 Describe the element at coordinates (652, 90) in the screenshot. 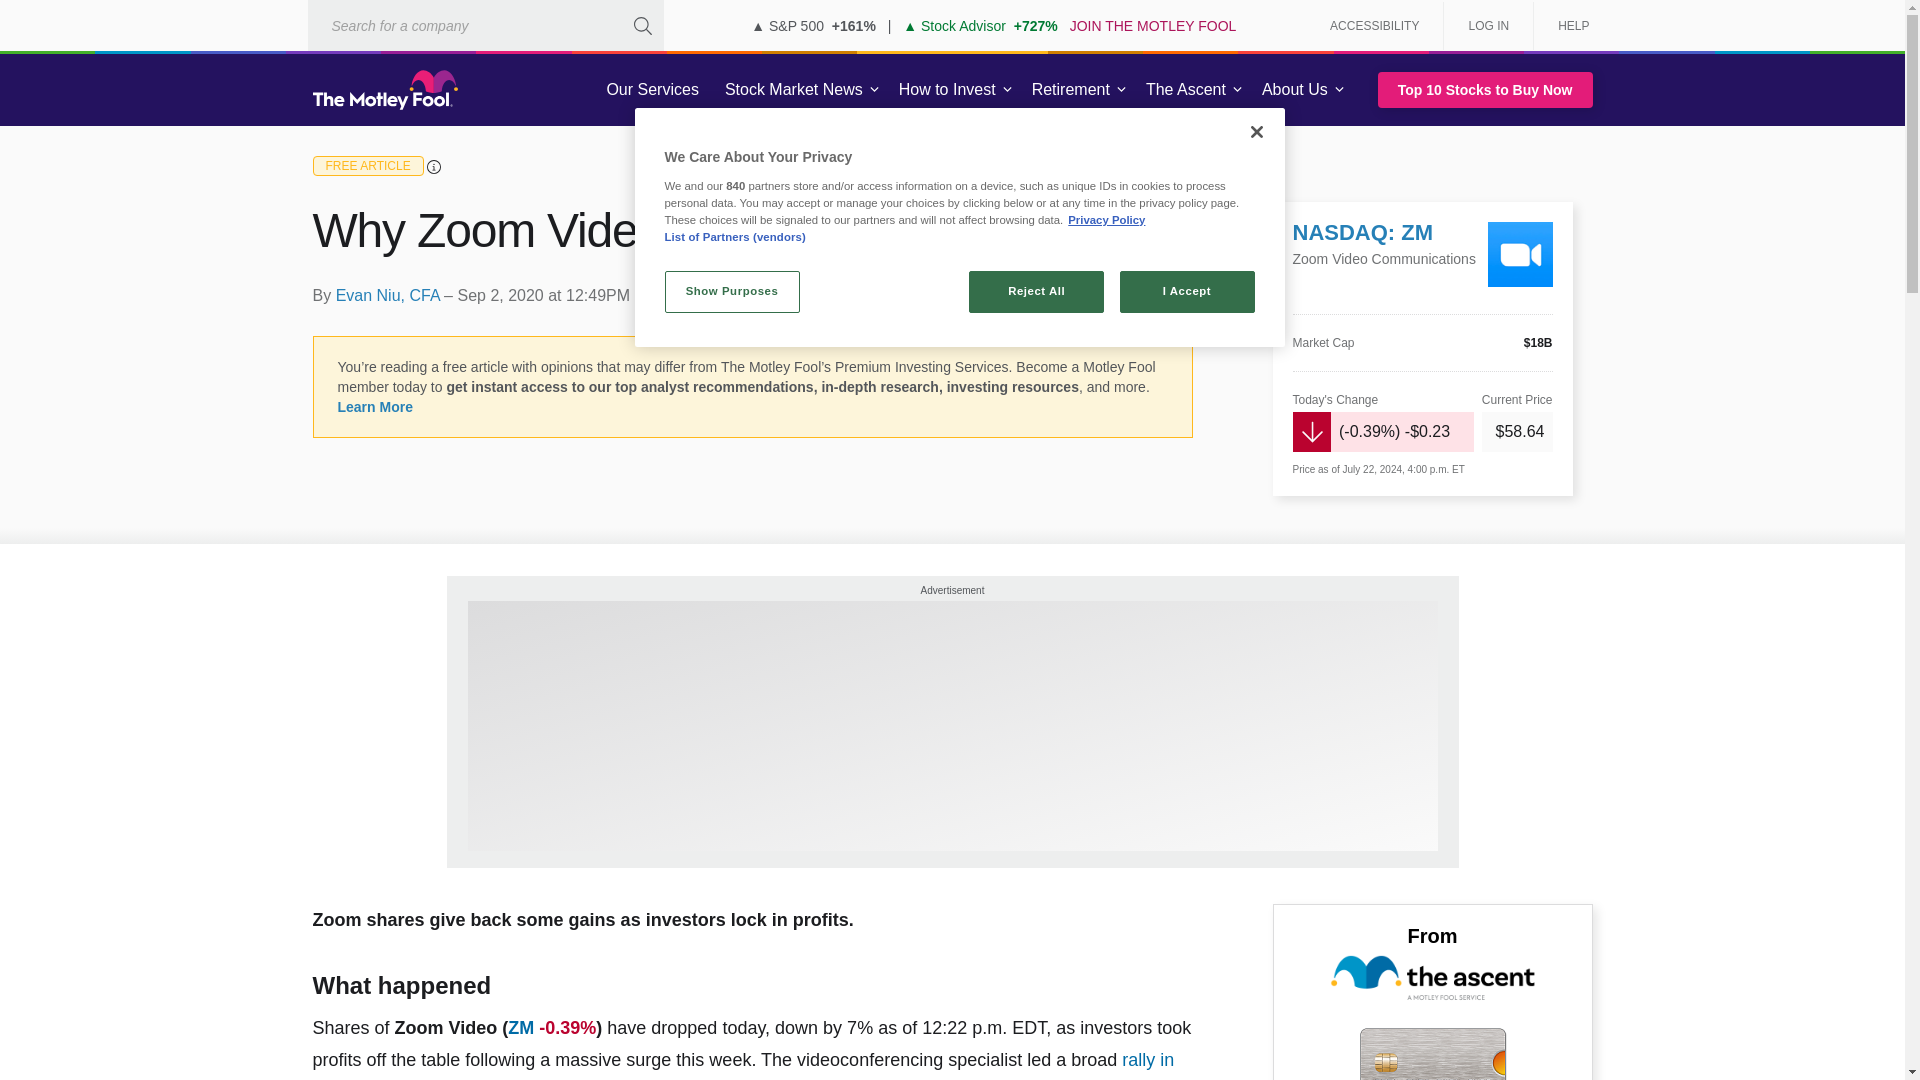

I see `Our Services` at that location.